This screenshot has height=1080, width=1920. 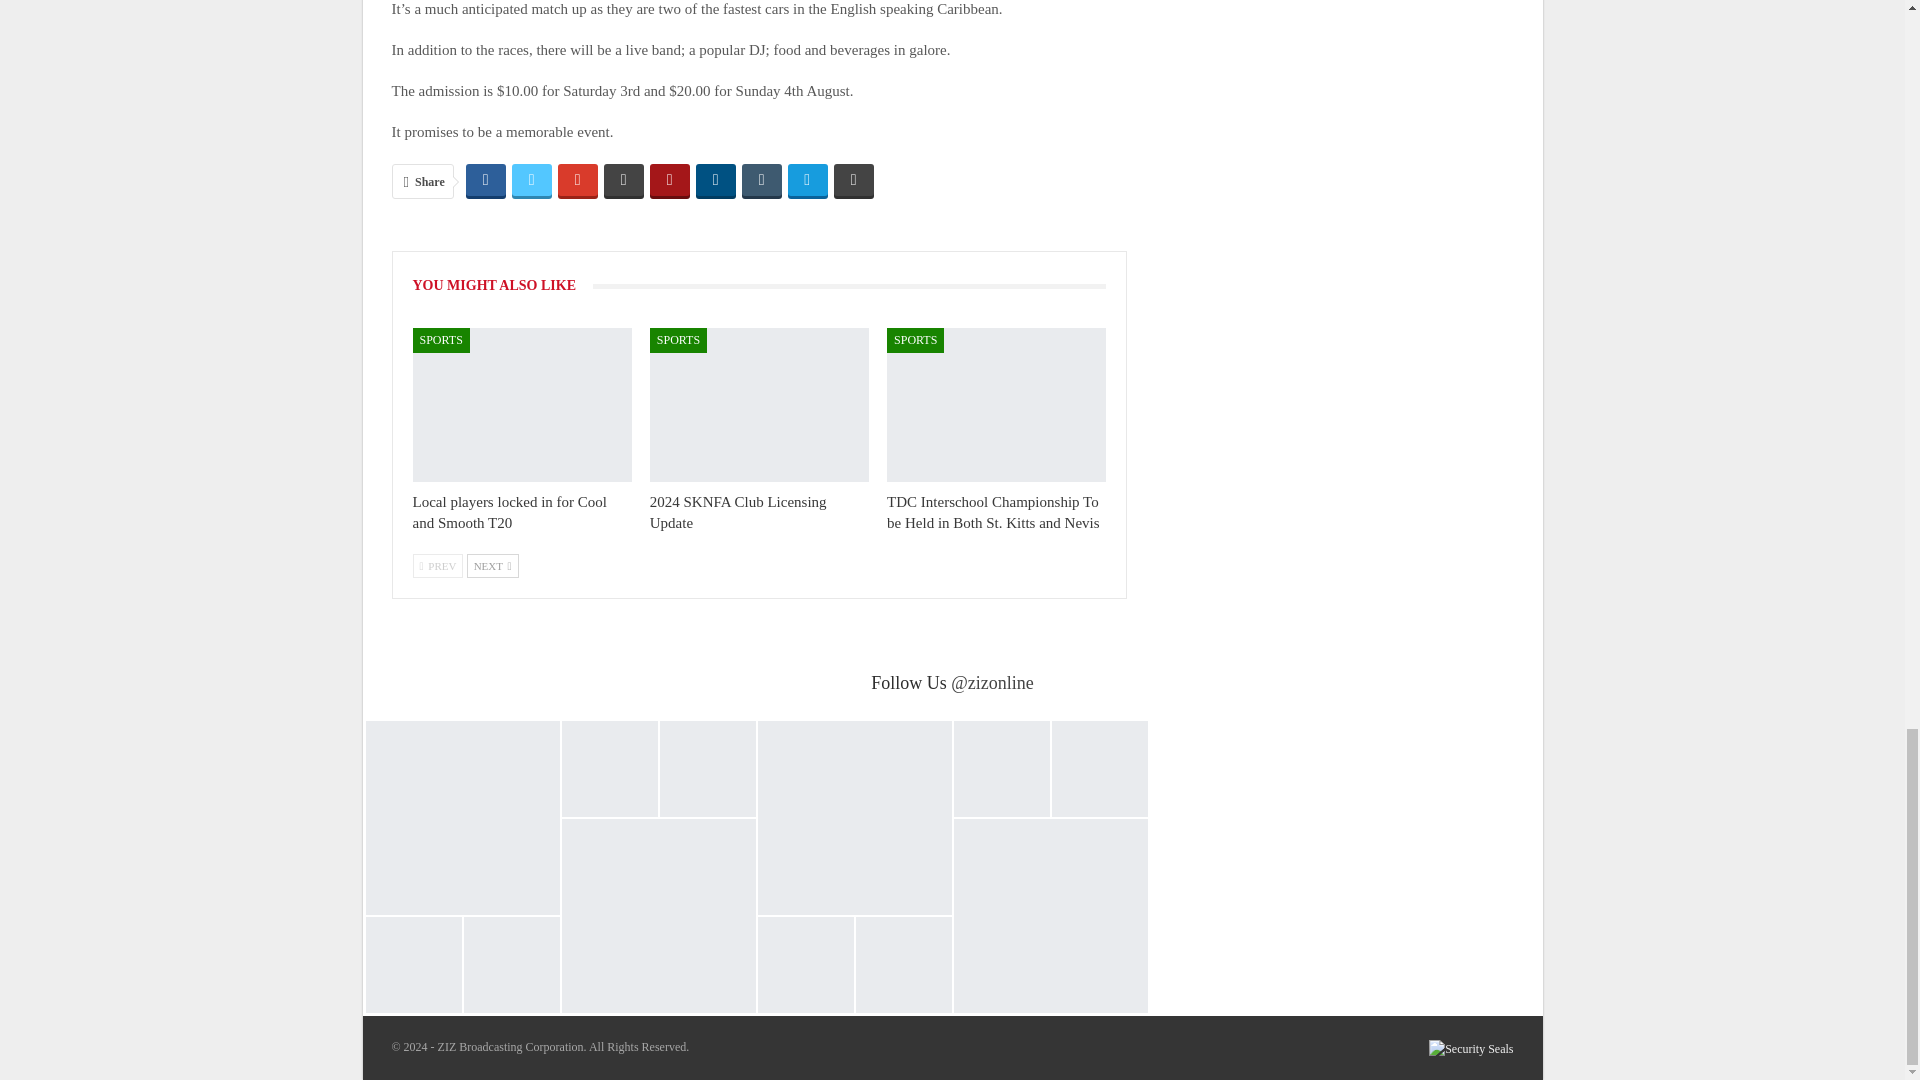 What do you see at coordinates (437, 566) in the screenshot?
I see `Previous` at bounding box center [437, 566].